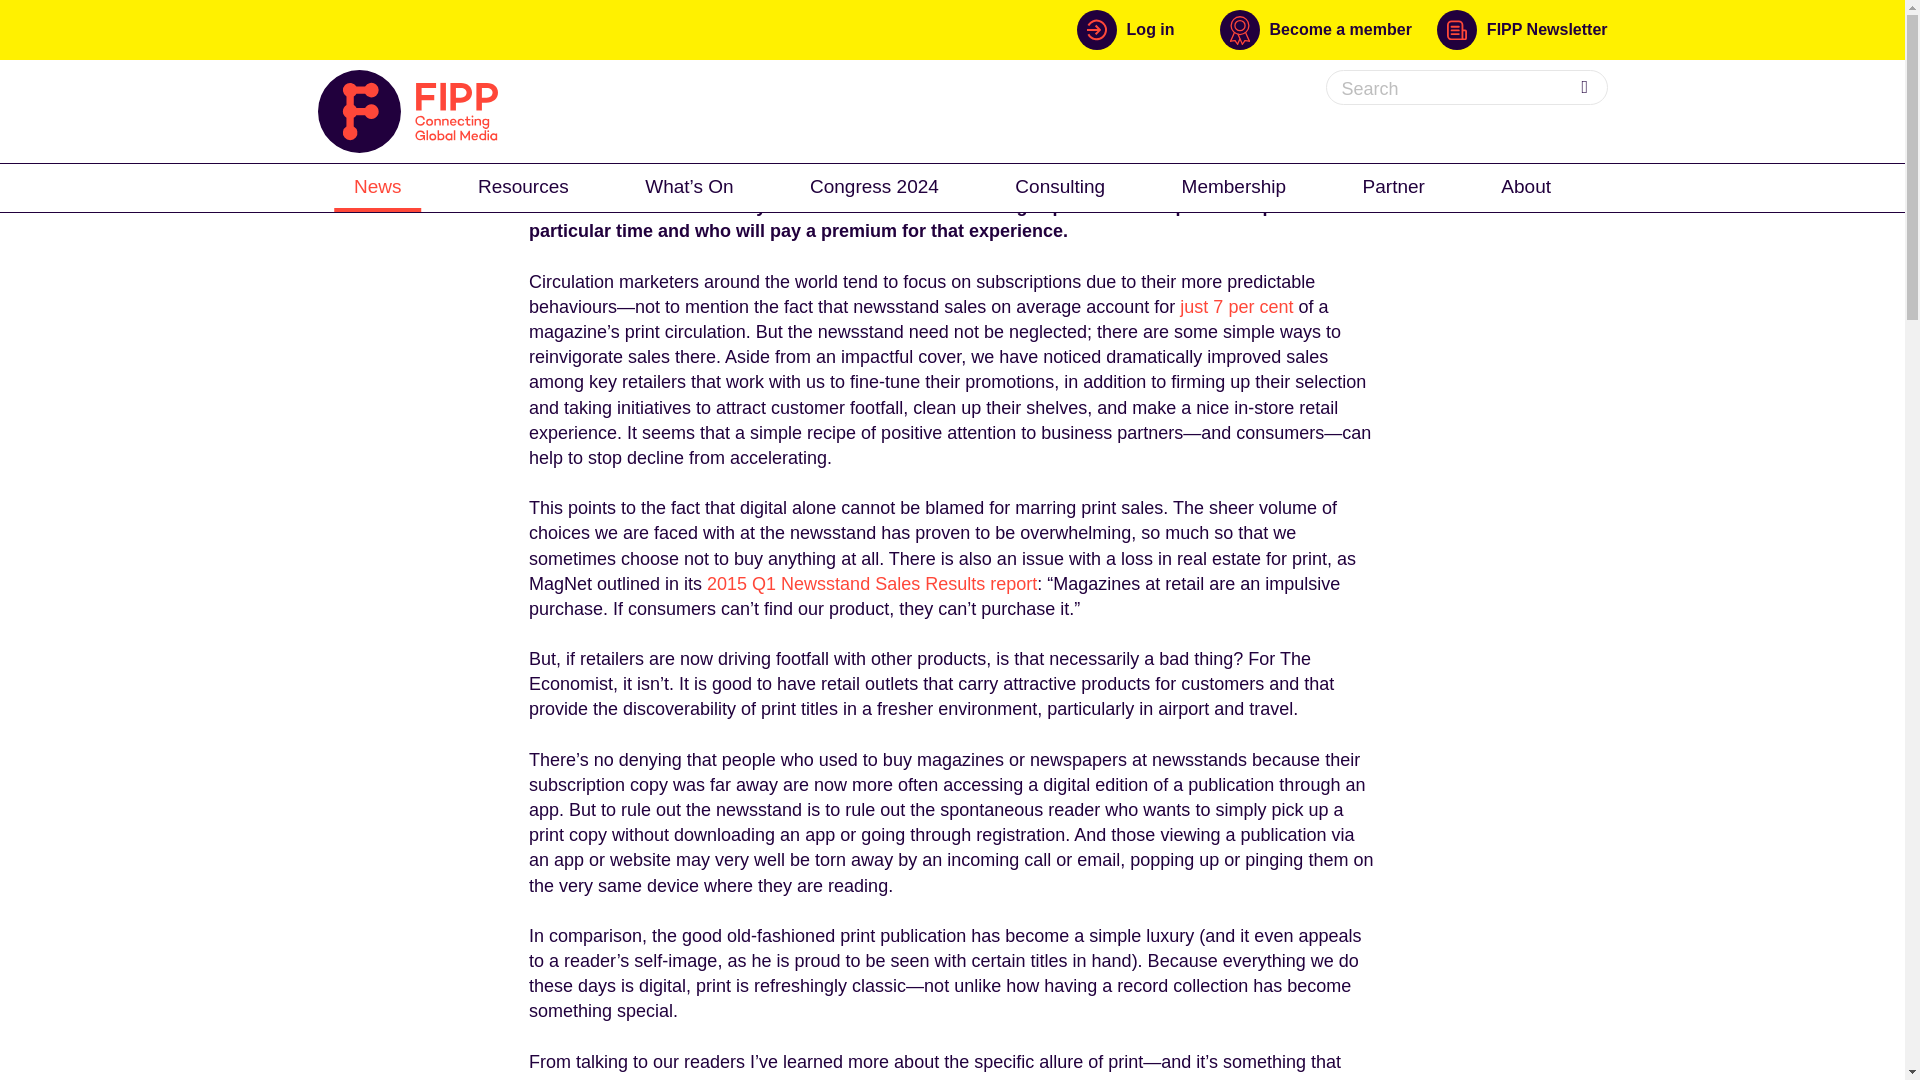 The height and width of the screenshot is (1080, 1920). What do you see at coordinates (378, 186) in the screenshot?
I see `News` at bounding box center [378, 186].